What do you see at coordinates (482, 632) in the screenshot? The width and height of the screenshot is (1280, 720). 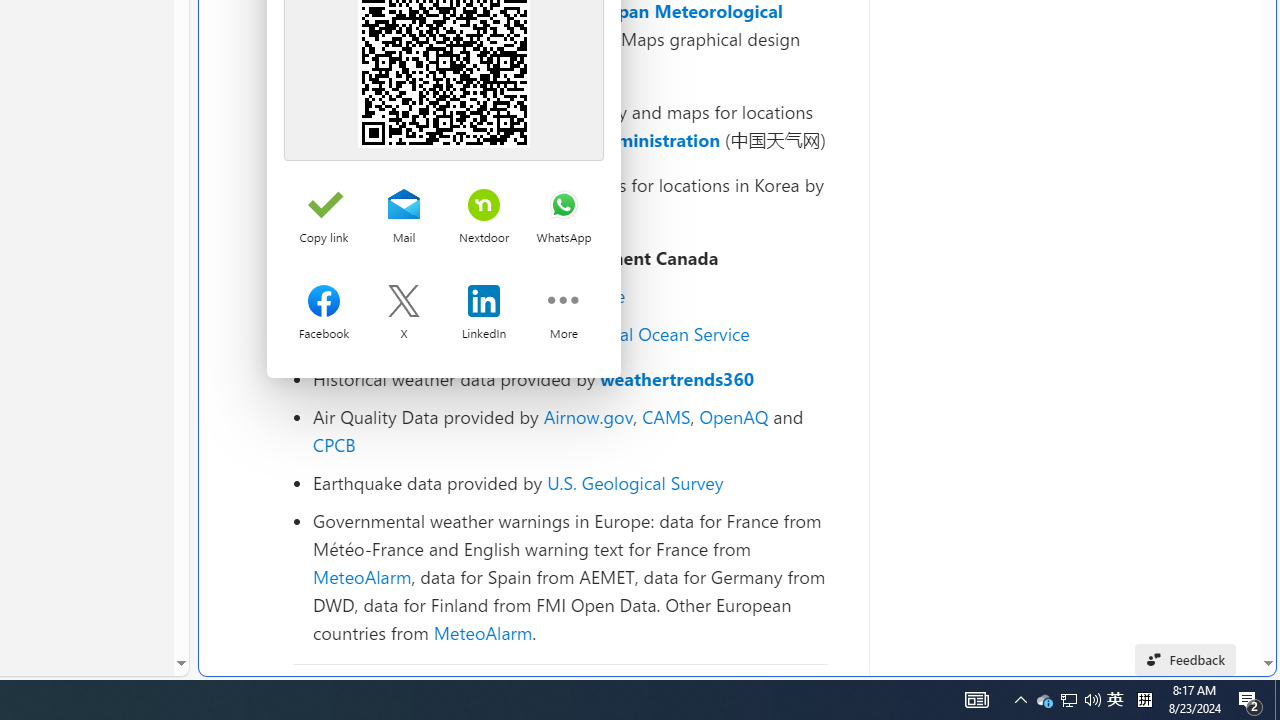 I see `MeteoAlarm` at bounding box center [482, 632].